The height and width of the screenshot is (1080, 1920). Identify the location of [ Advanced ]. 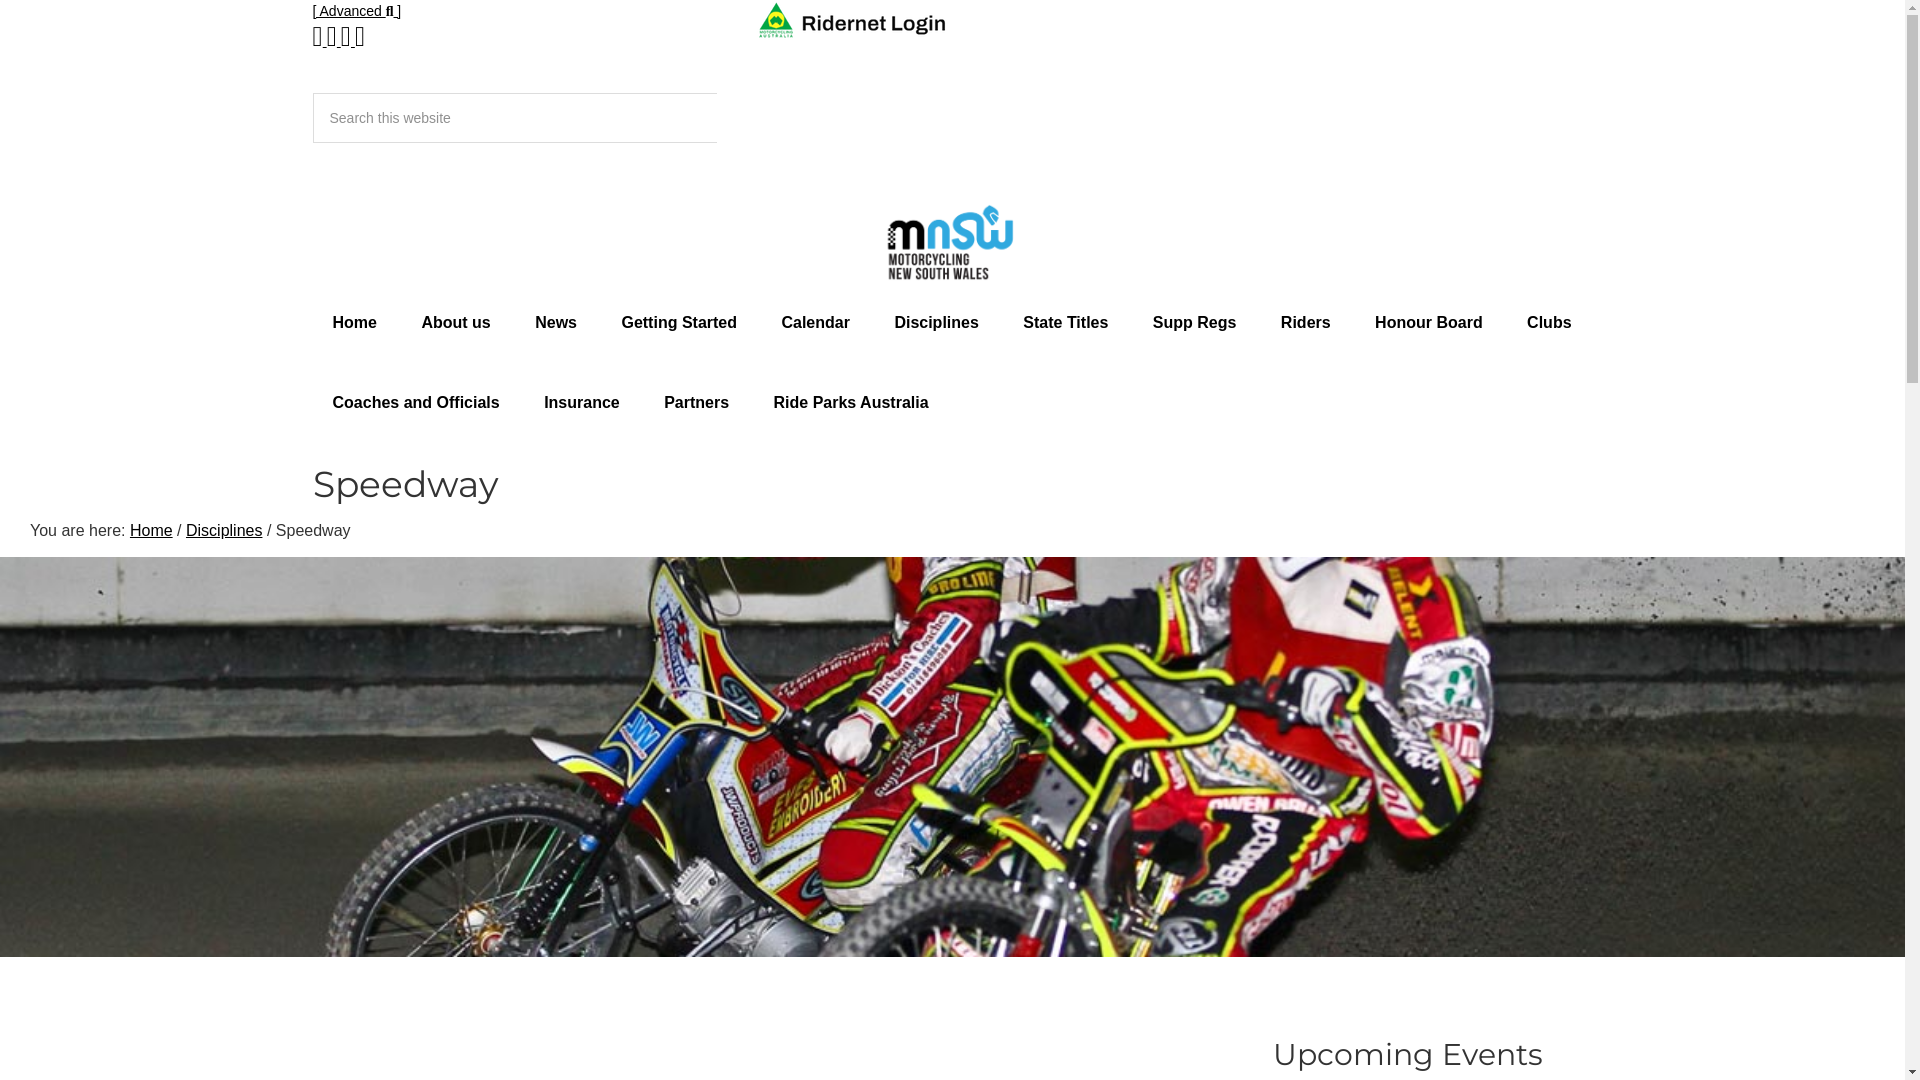
(356, 11).